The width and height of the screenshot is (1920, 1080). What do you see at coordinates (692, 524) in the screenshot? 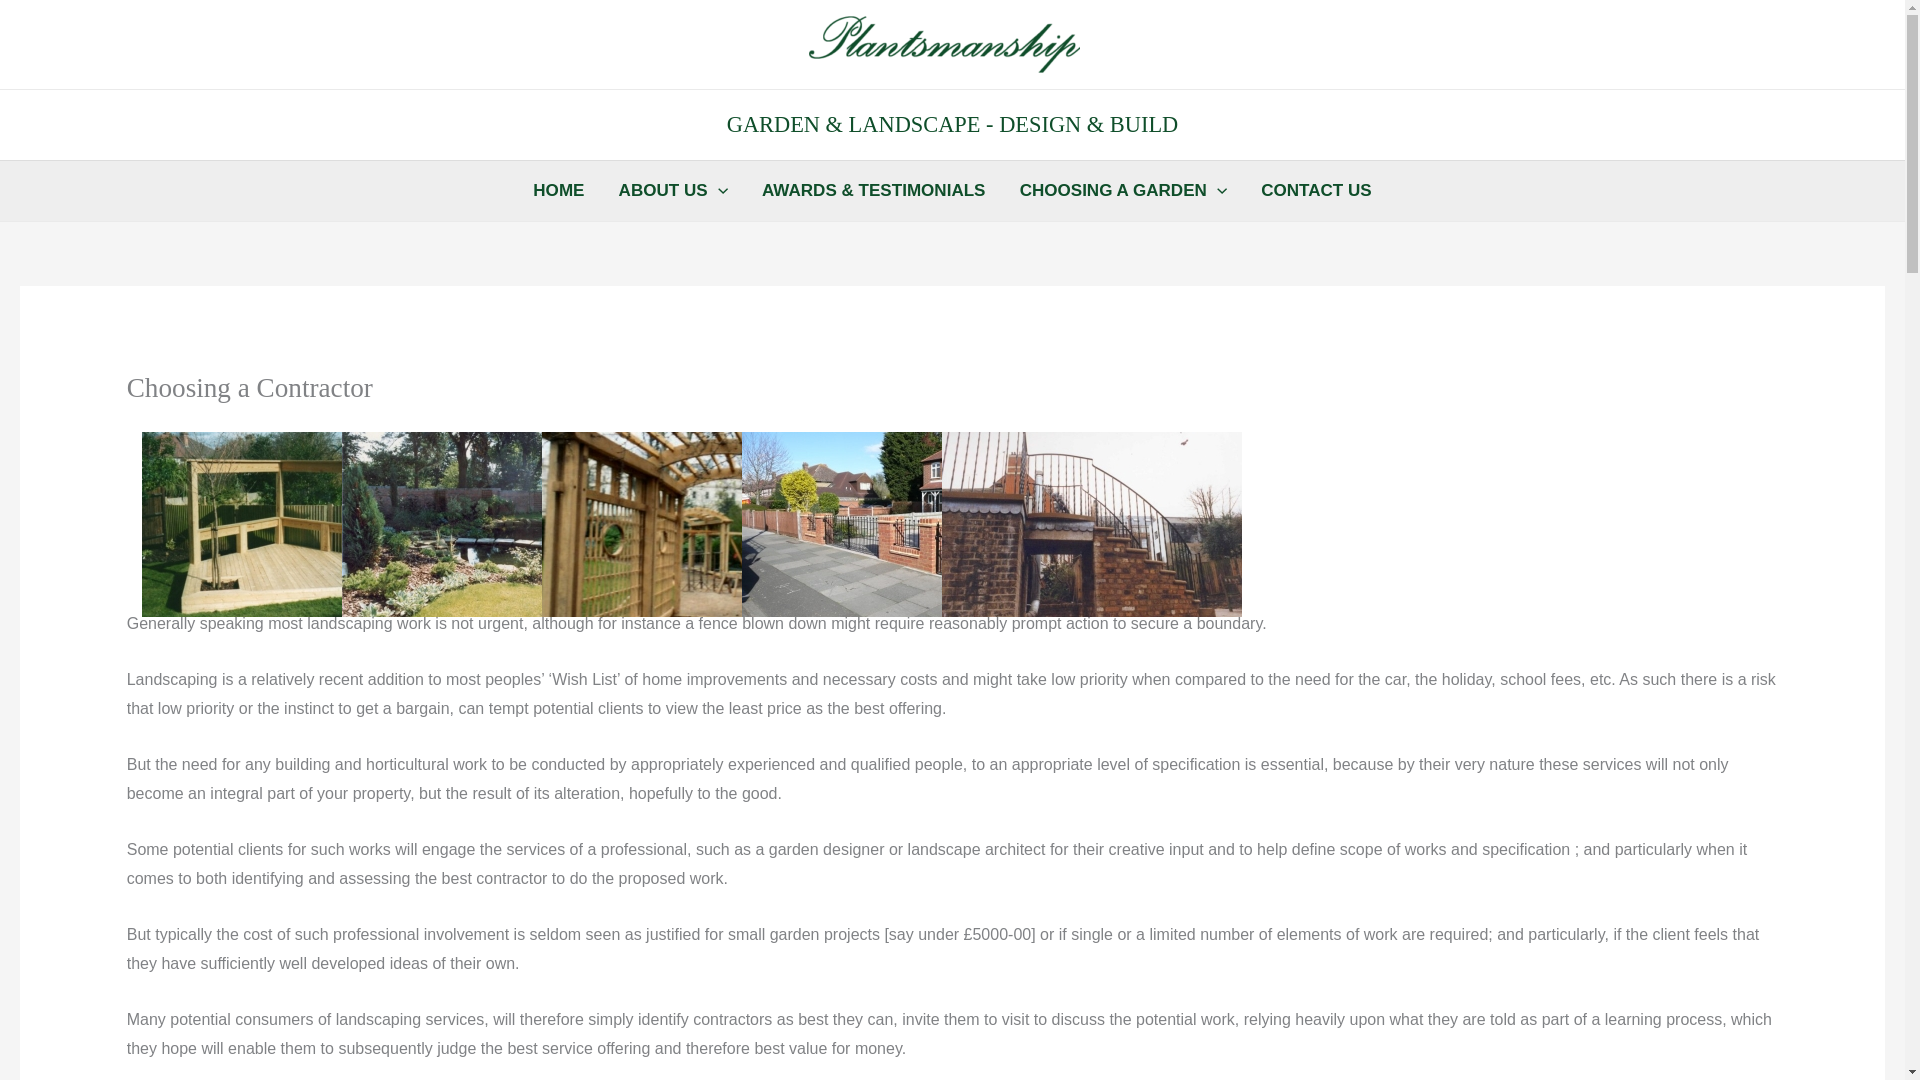
I see `6011` at bounding box center [692, 524].